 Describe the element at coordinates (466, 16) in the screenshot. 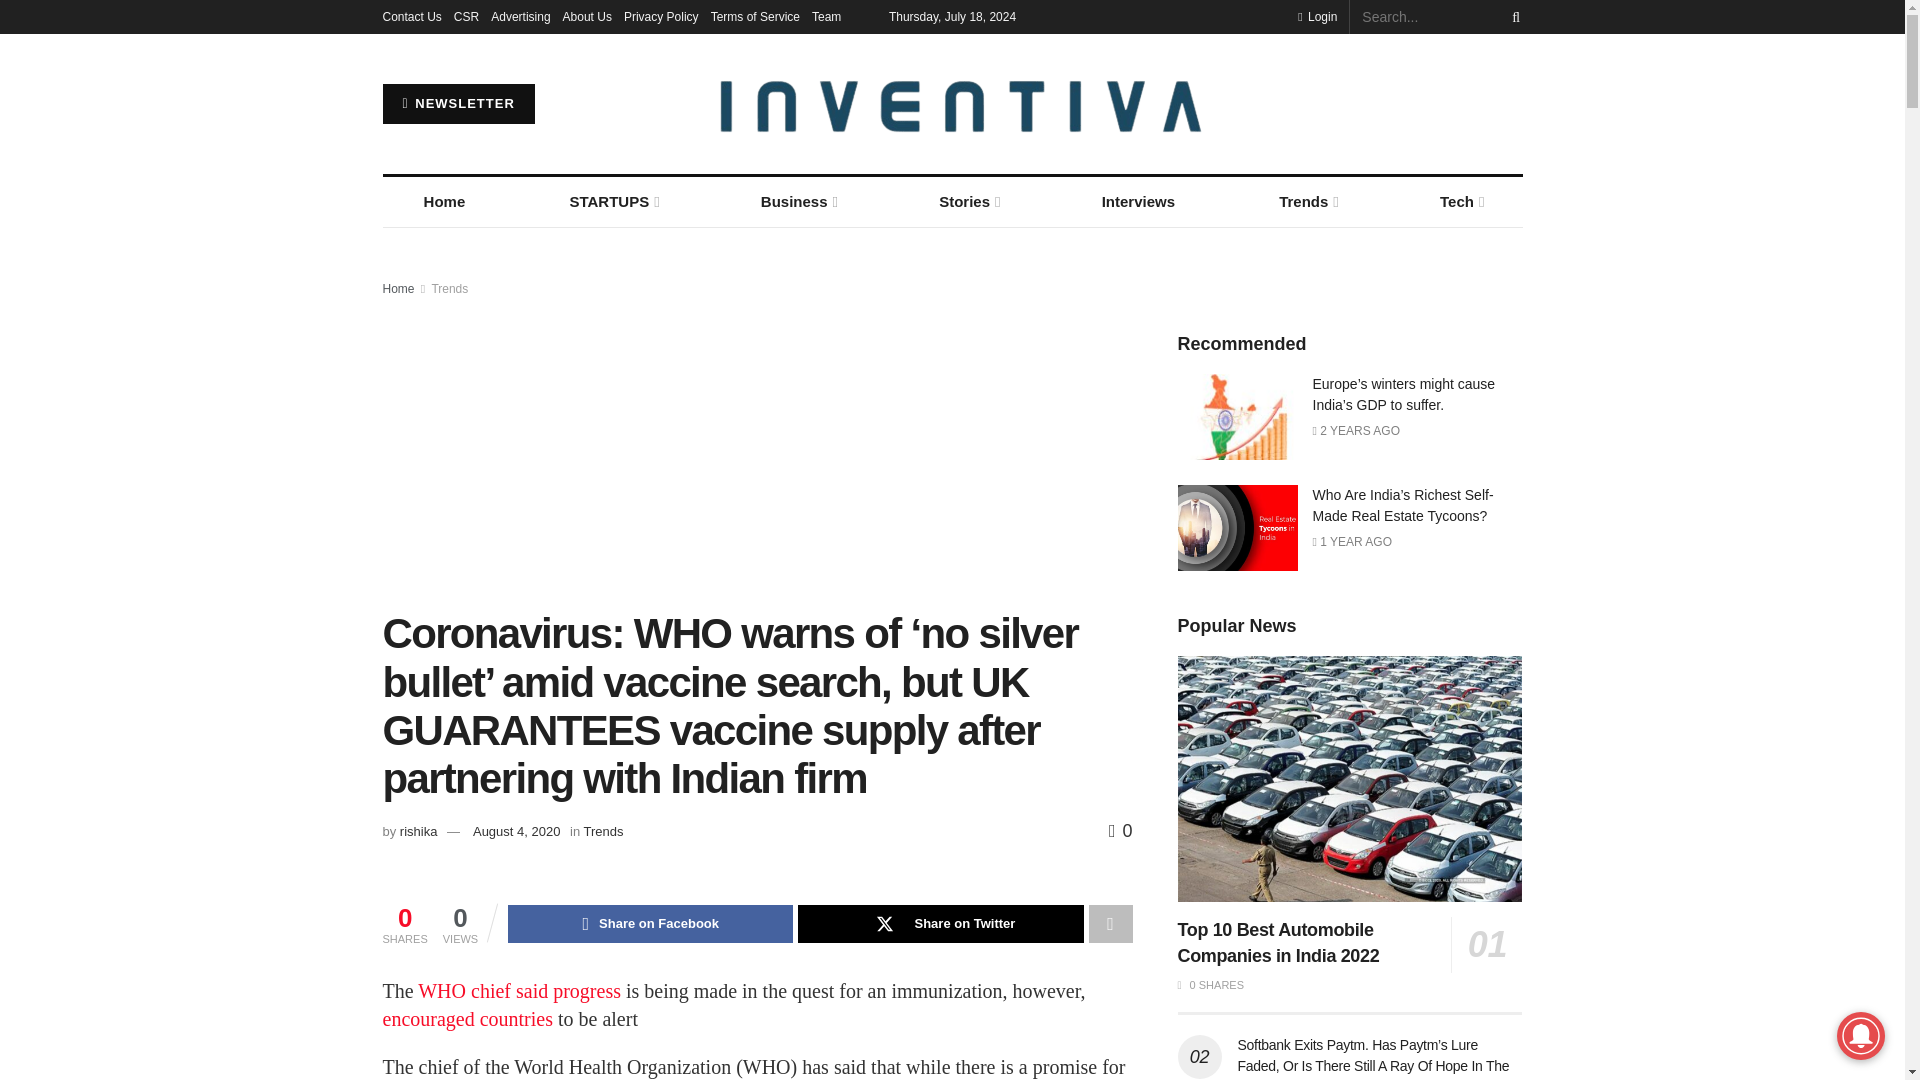

I see `CSR` at that location.